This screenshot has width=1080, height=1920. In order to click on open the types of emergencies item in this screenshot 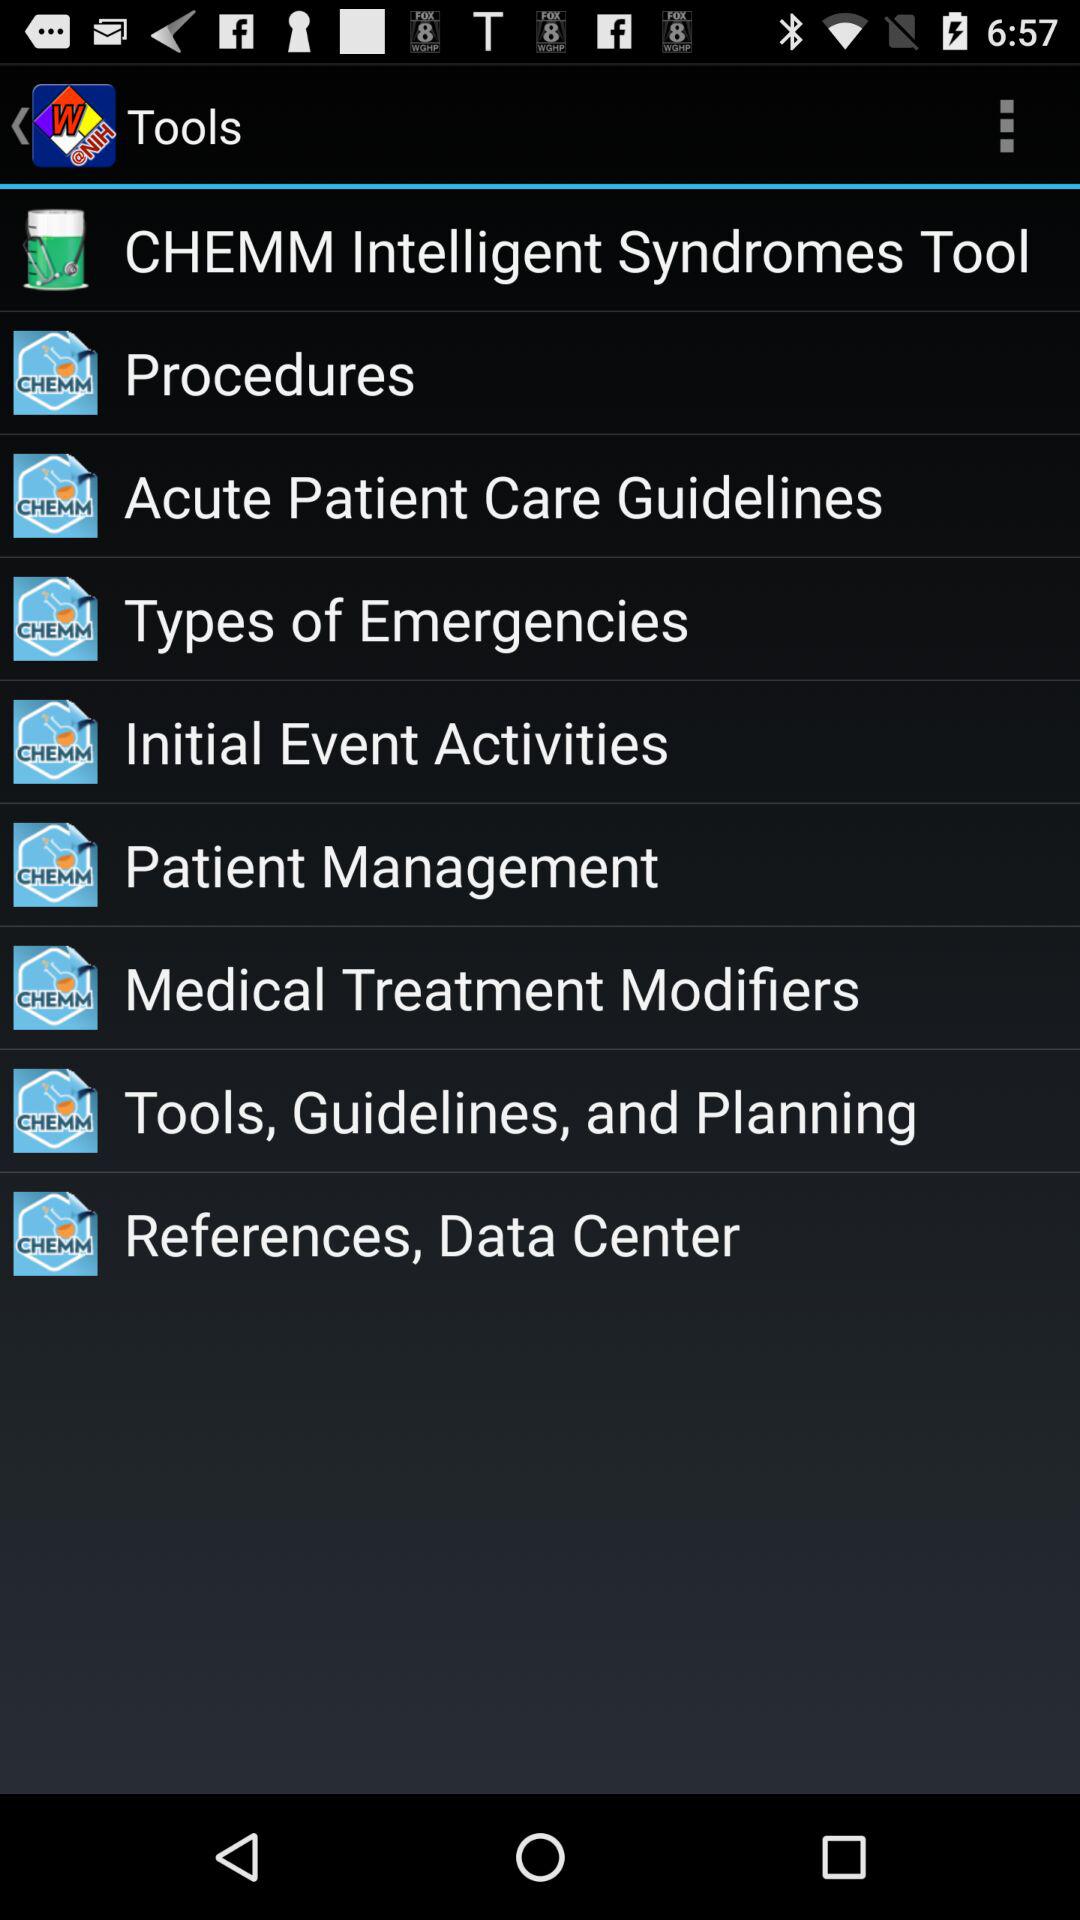, I will do `click(602, 618)`.